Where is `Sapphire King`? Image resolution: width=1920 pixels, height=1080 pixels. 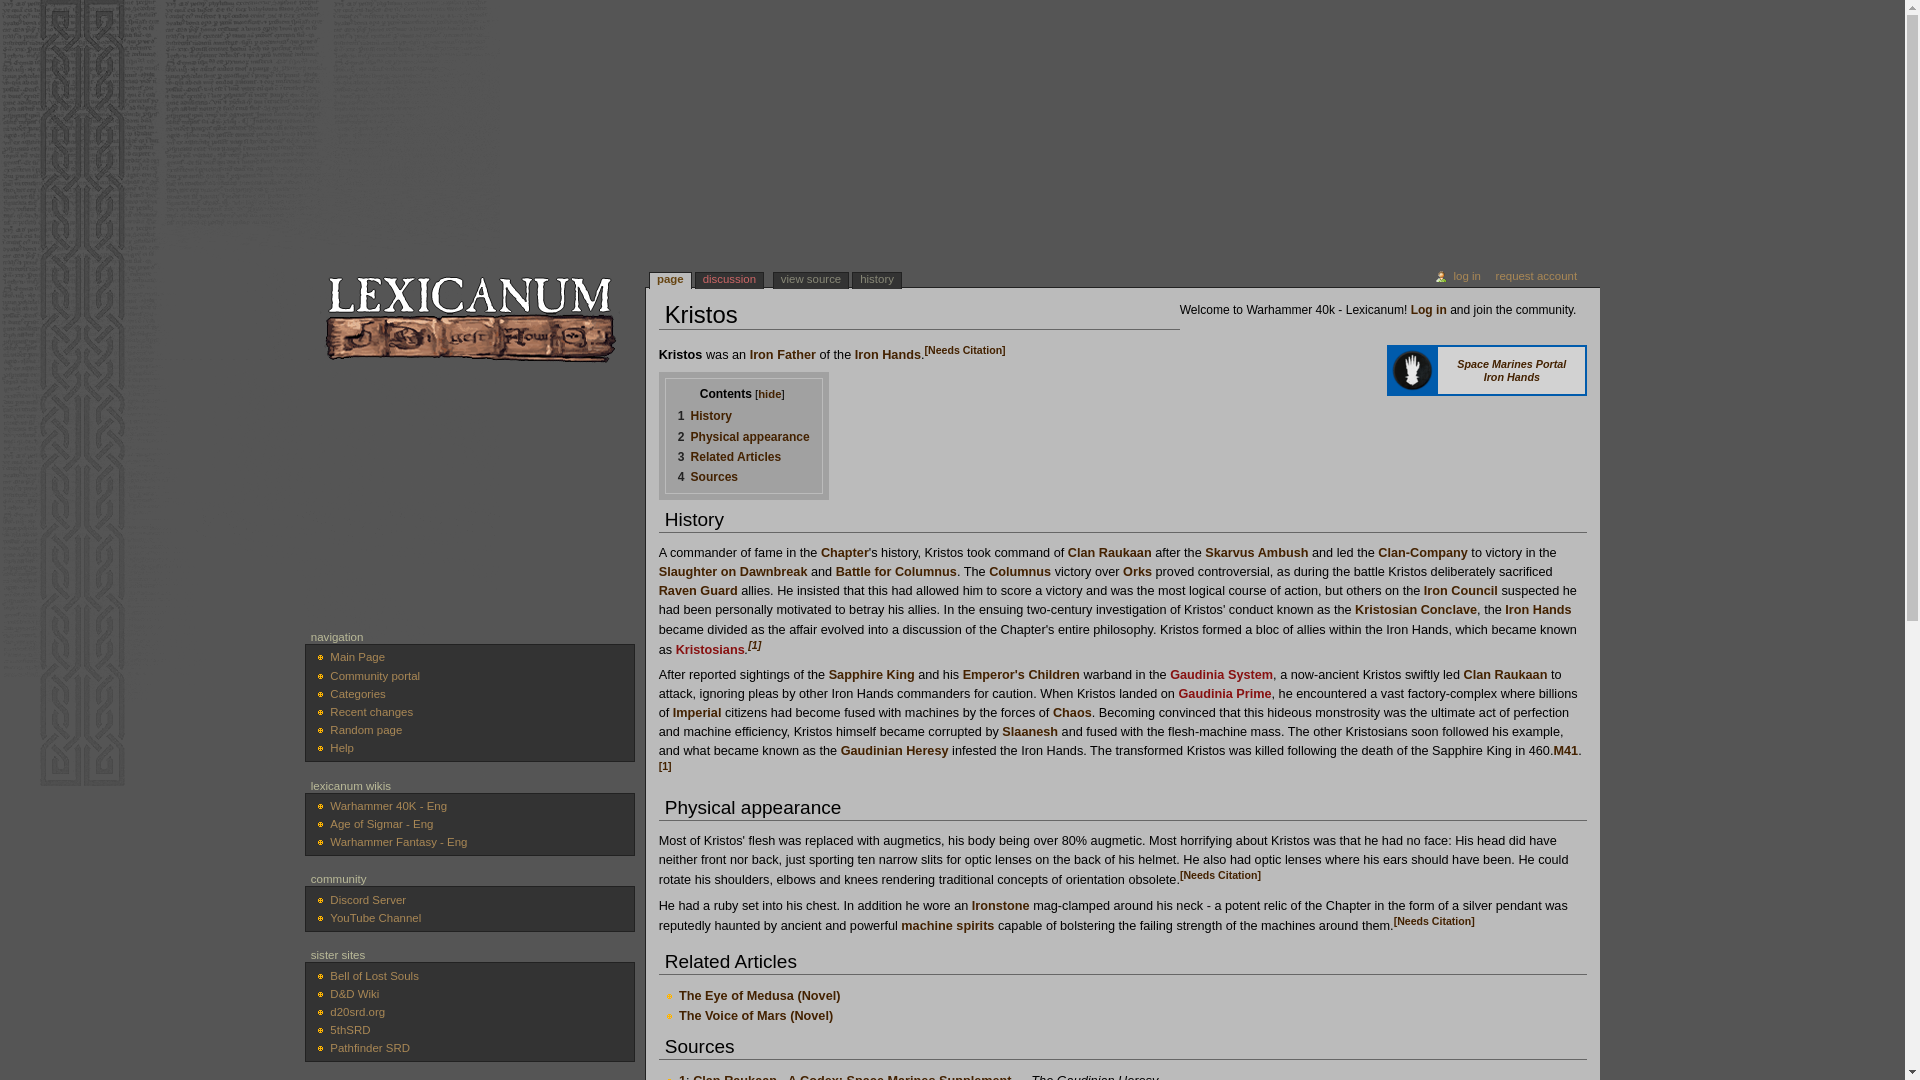 Sapphire King is located at coordinates (872, 674).